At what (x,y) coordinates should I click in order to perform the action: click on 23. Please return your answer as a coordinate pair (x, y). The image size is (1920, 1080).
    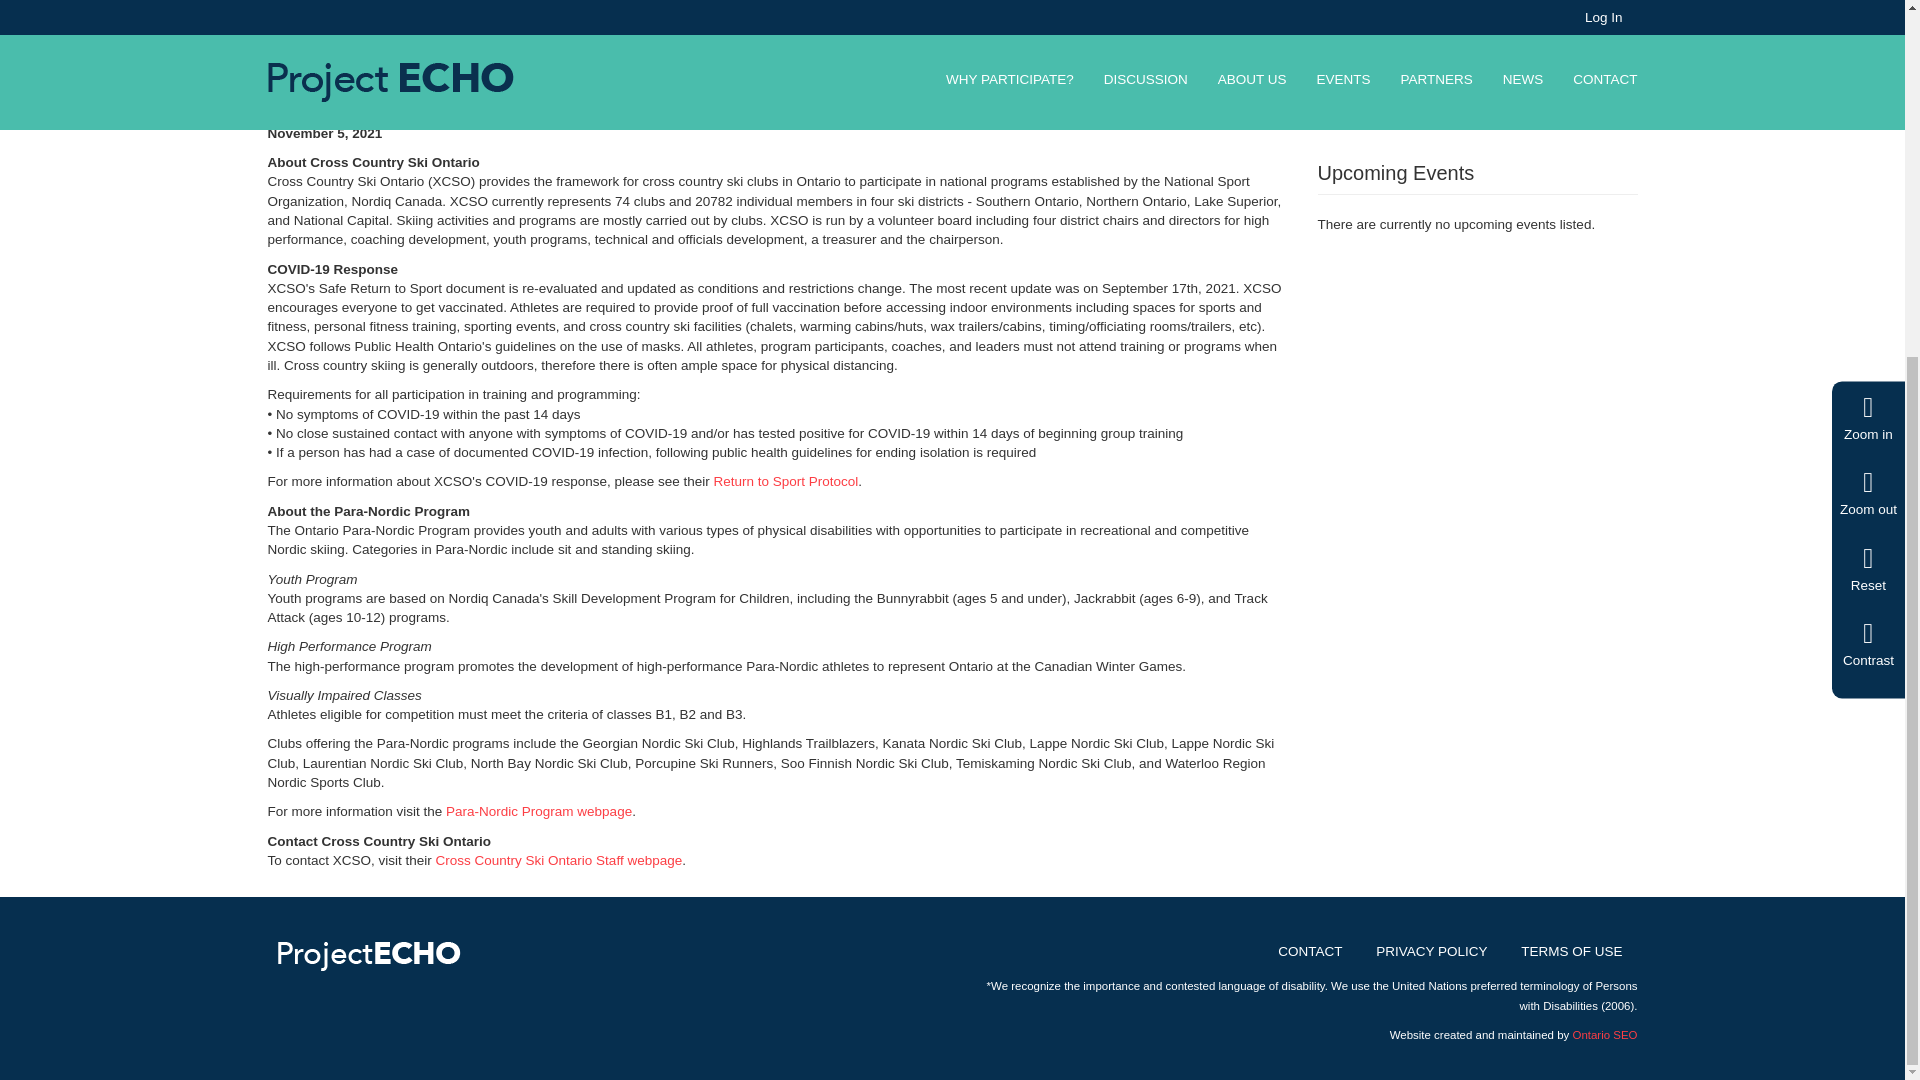
    Looking at the image, I should click on (1628, 82).